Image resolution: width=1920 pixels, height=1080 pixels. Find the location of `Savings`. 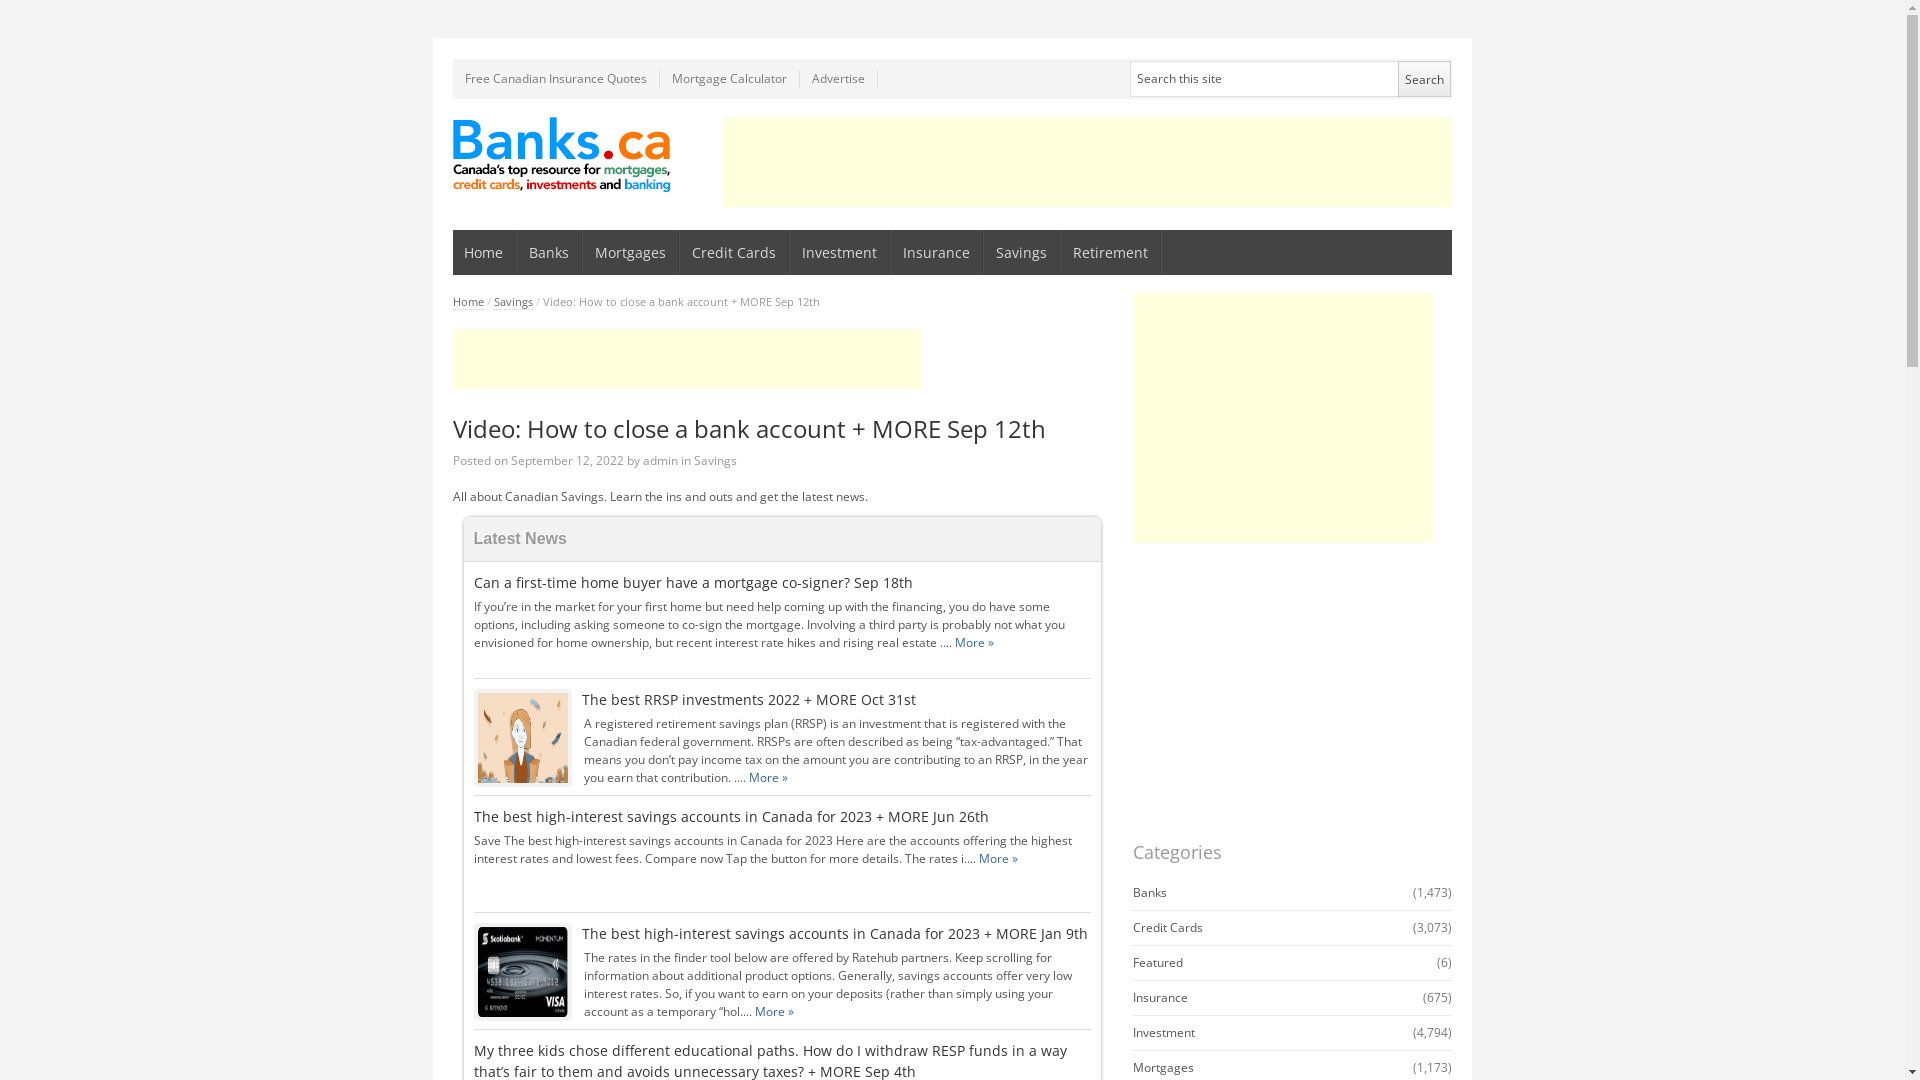

Savings is located at coordinates (513, 302).